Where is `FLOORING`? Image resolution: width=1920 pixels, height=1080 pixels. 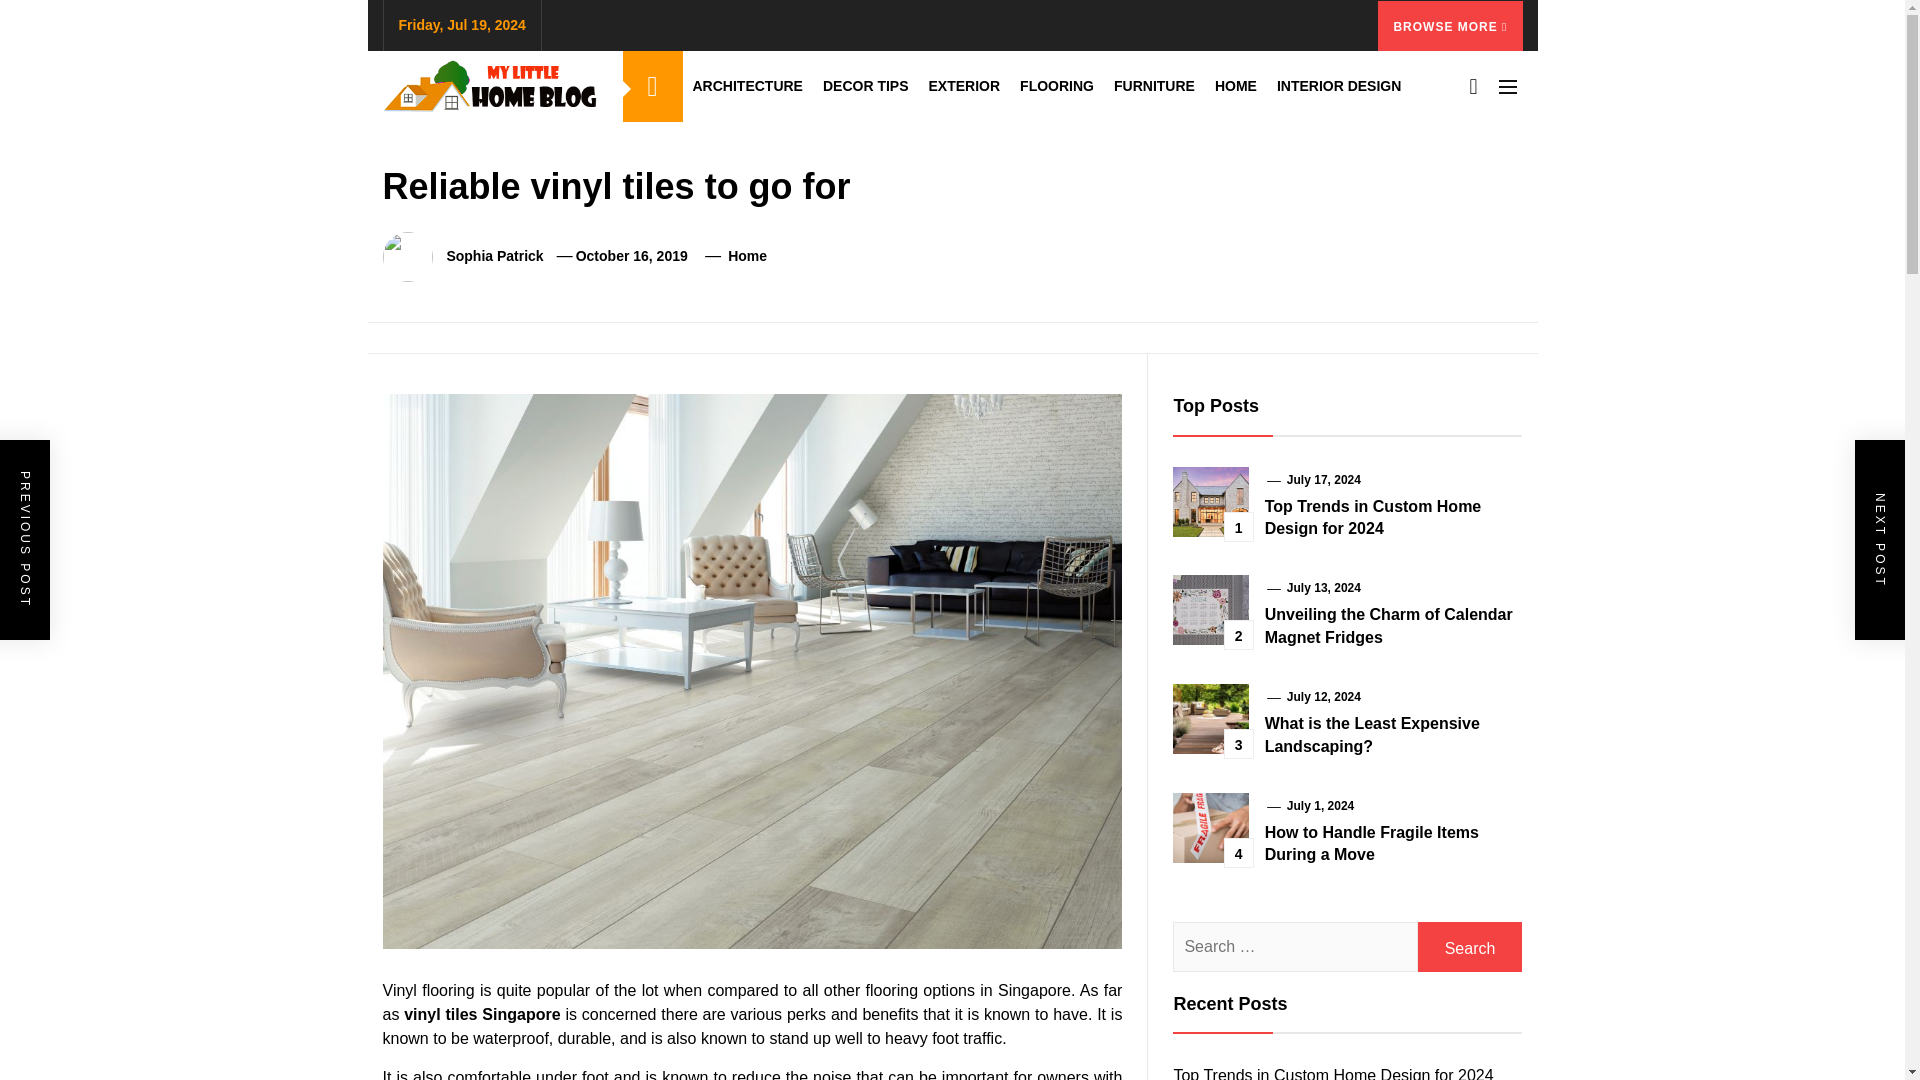
FLOORING is located at coordinates (1056, 86).